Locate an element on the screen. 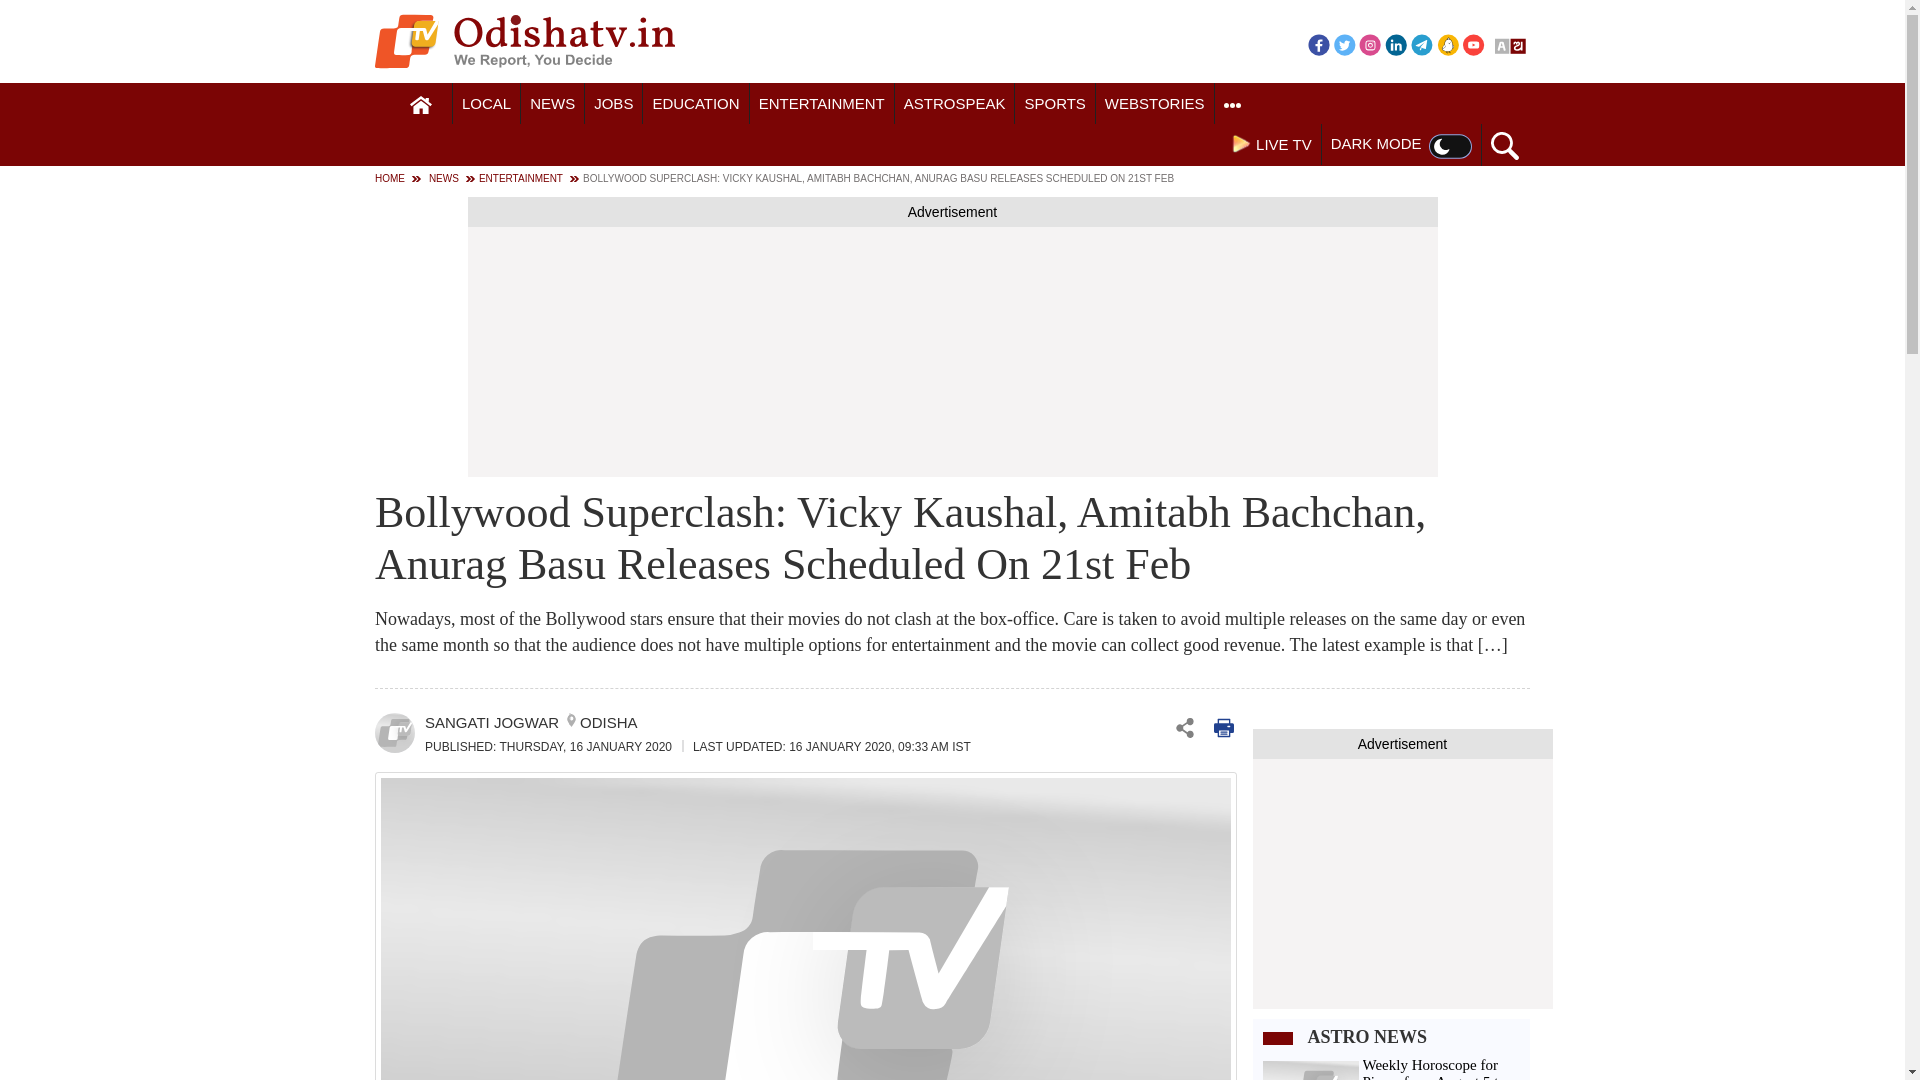 The width and height of the screenshot is (1920, 1080). JOBS is located at coordinates (613, 104).